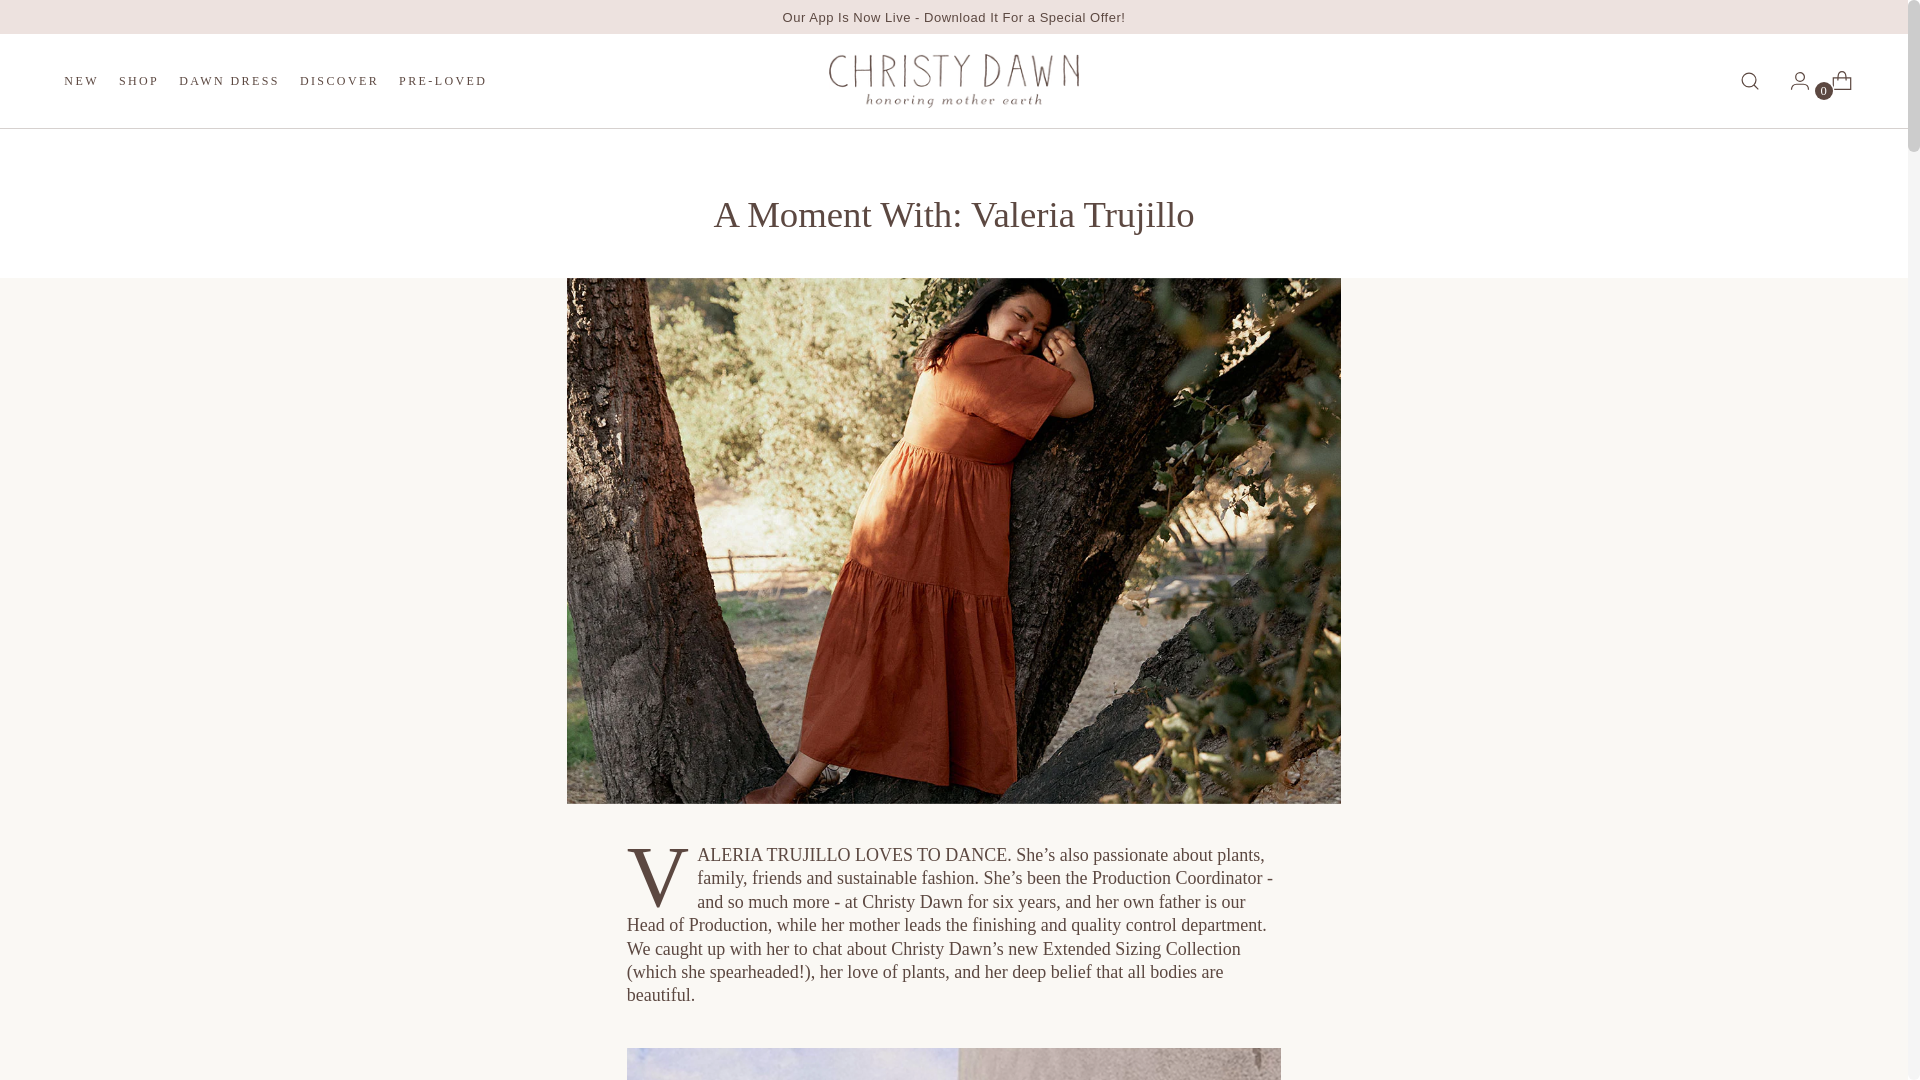 This screenshot has height=1080, width=1920. I want to click on SHOP, so click(338, 80).